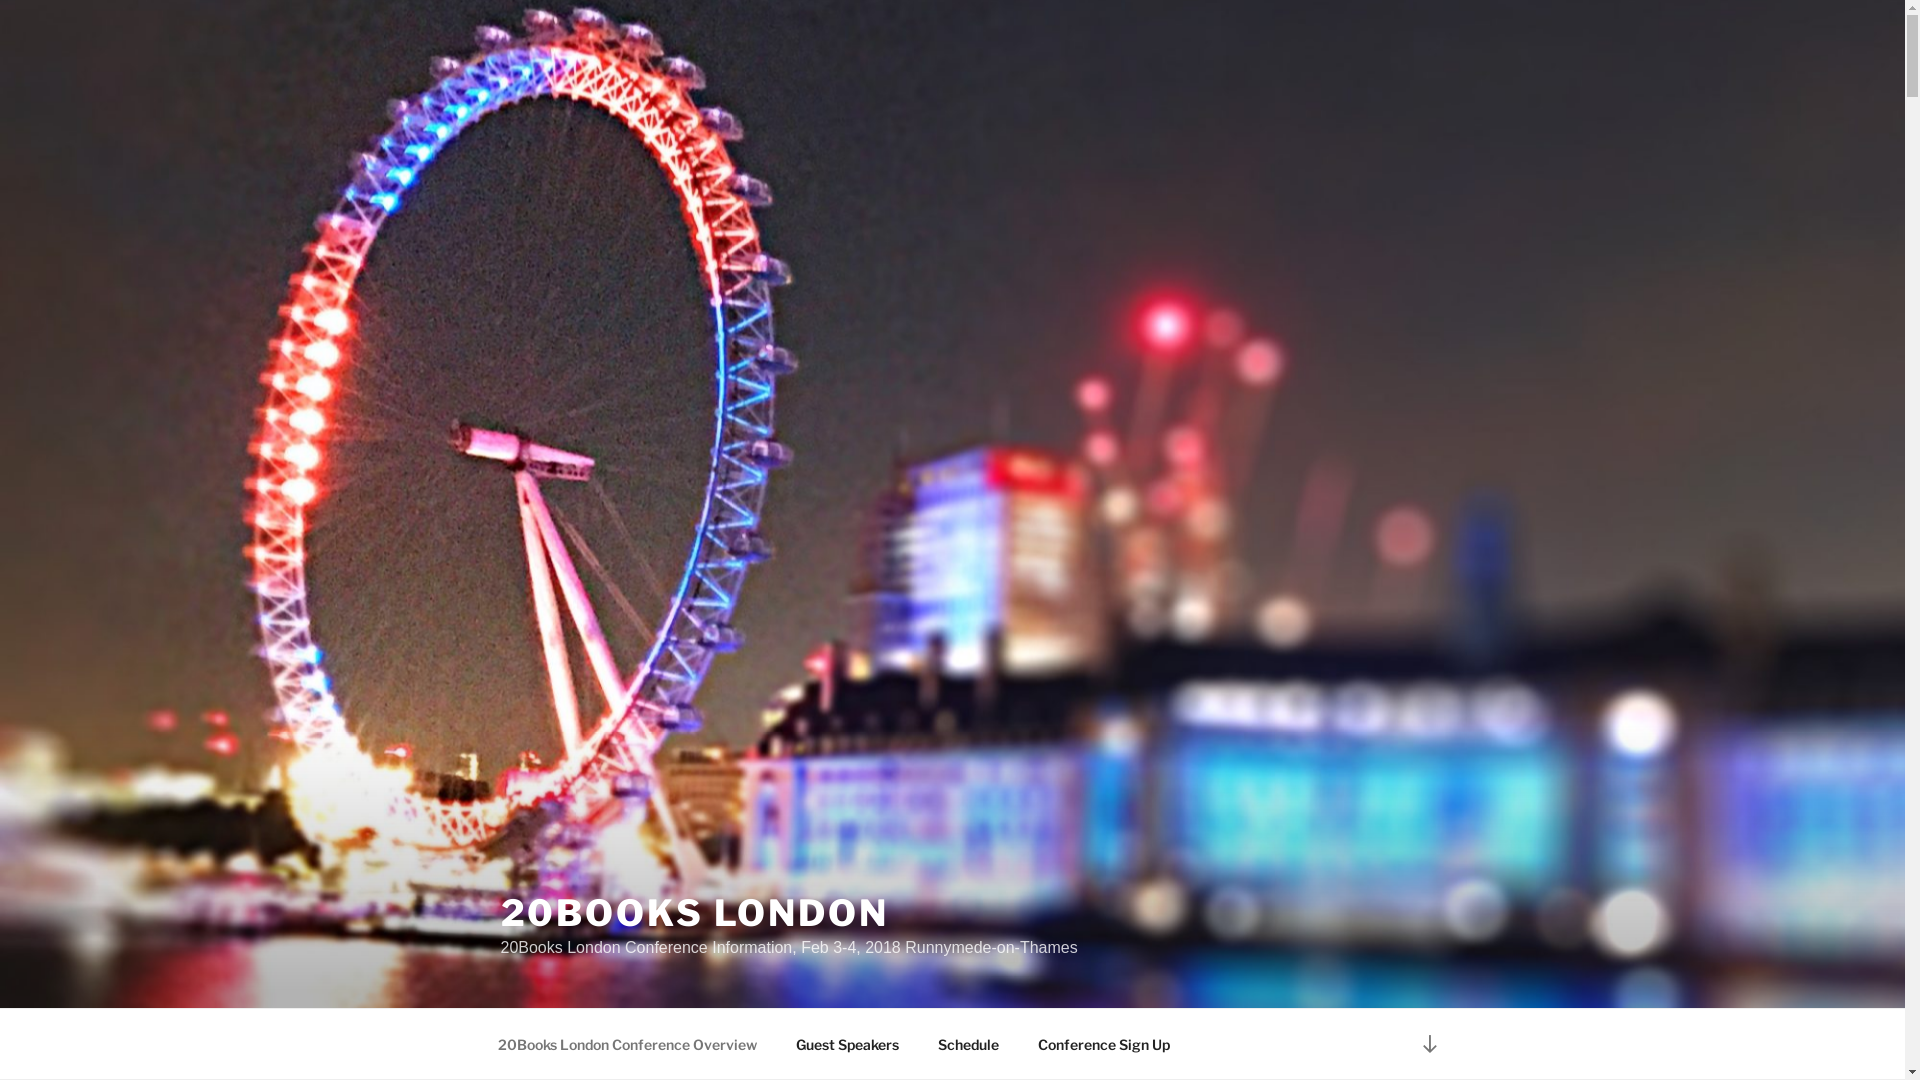 The width and height of the screenshot is (1920, 1080). I want to click on 20Books London Conference Overview, so click(627, 1044).